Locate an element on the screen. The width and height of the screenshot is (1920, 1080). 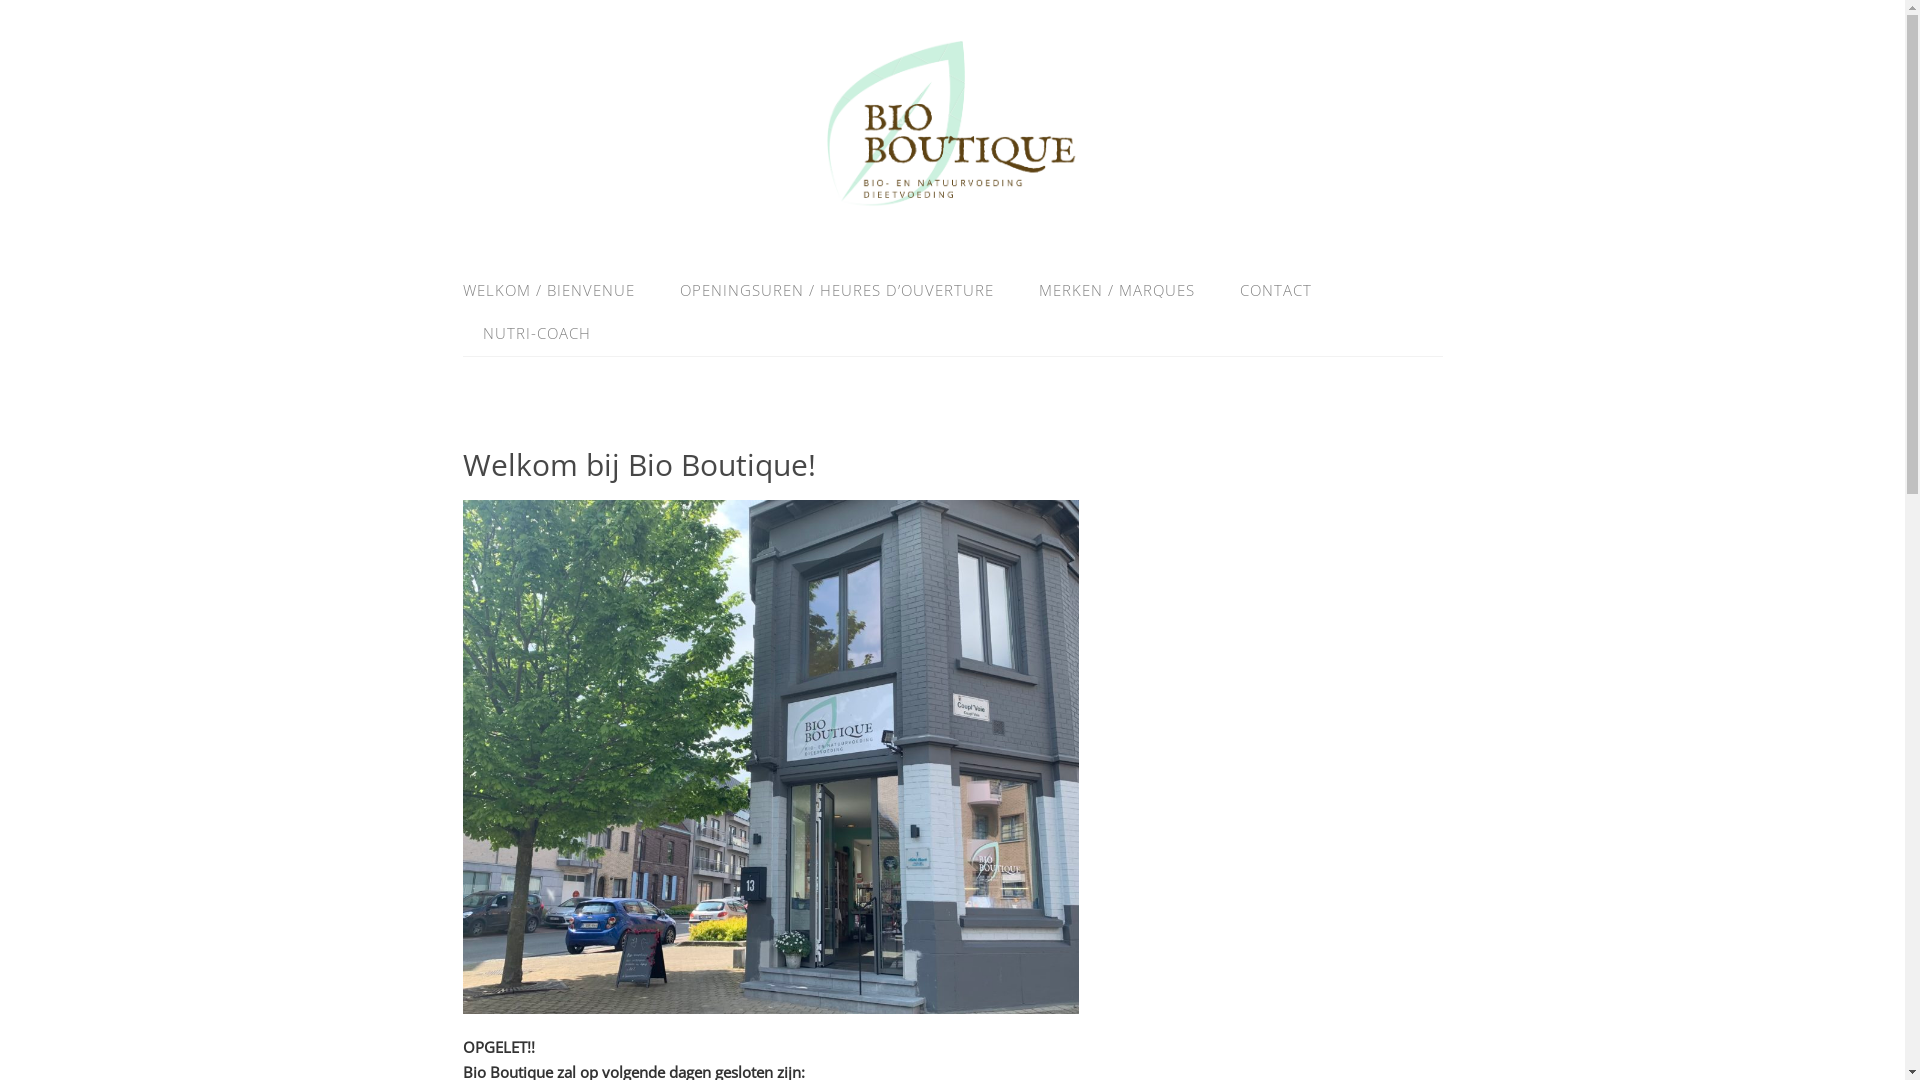
WELKOM / BIENVENUE is located at coordinates (558, 290).